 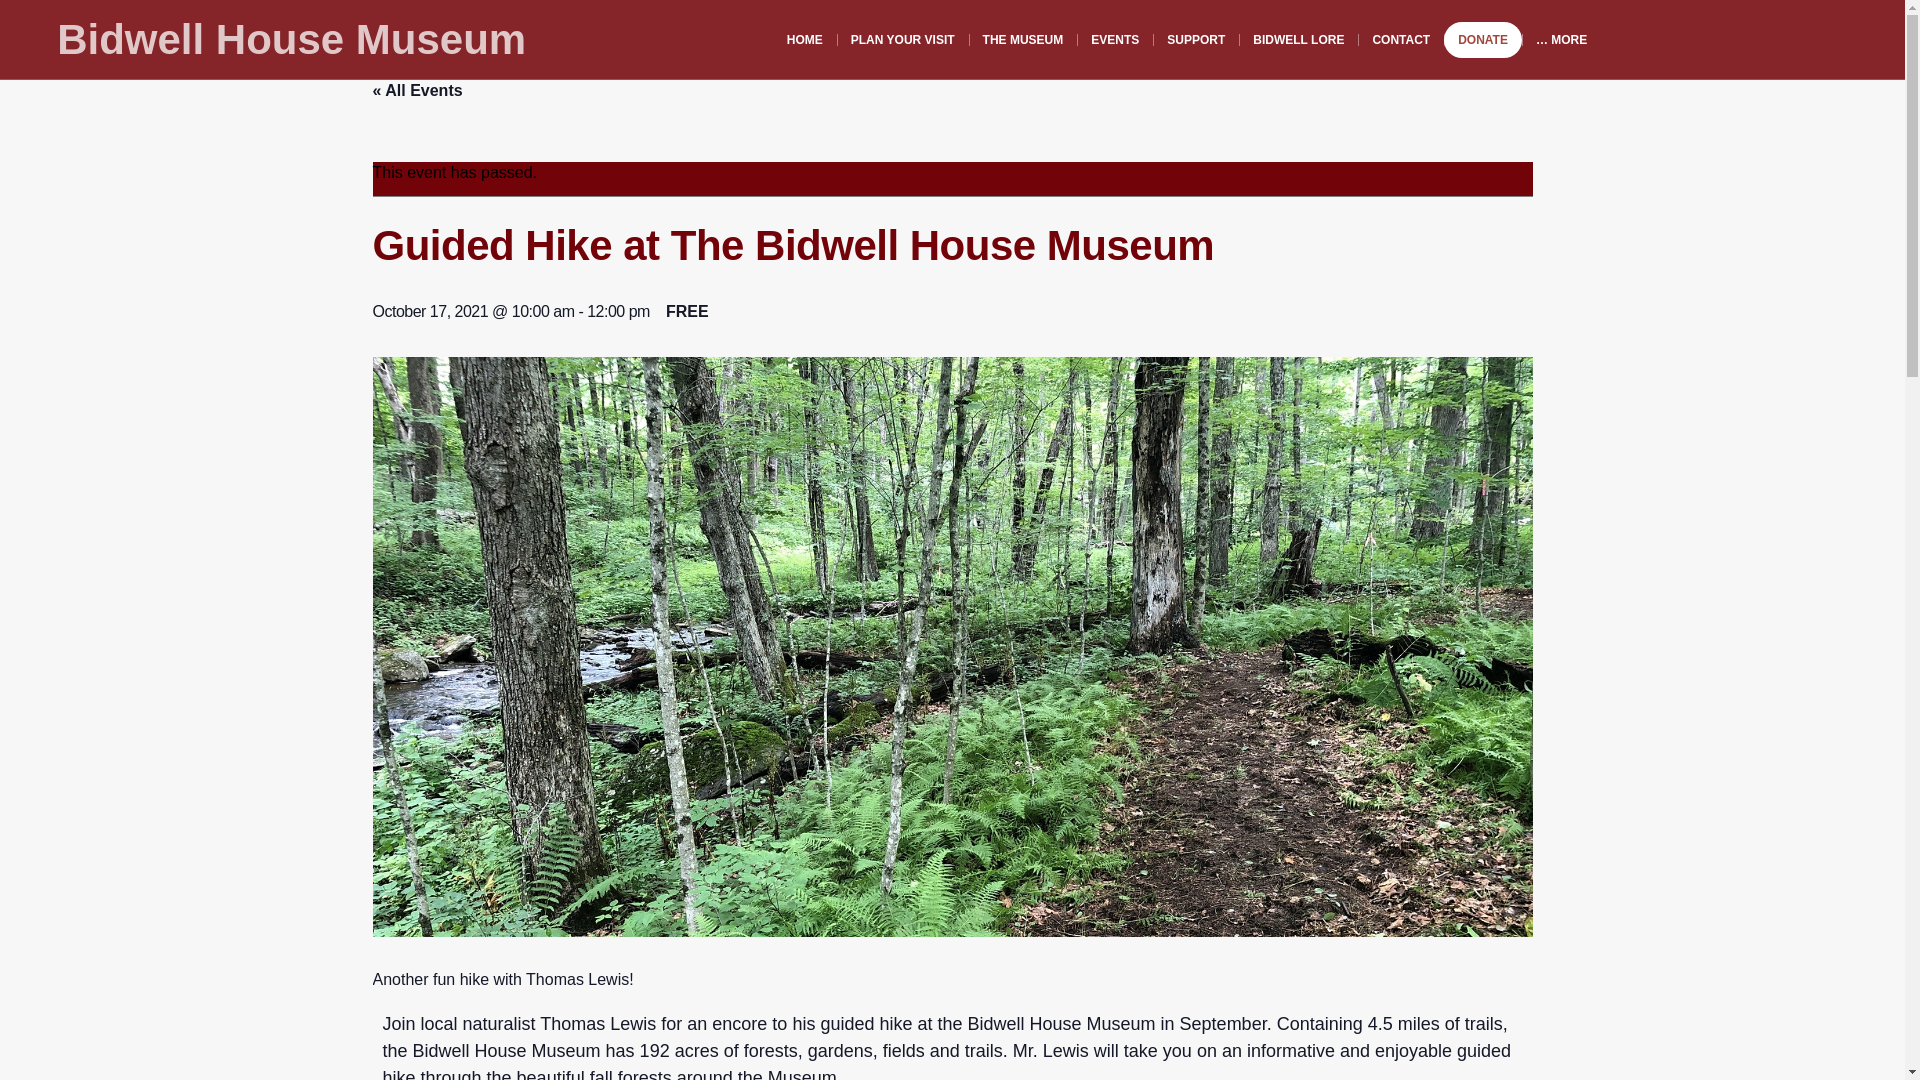 I want to click on THE MUSEUM, so click(x=1023, y=39).